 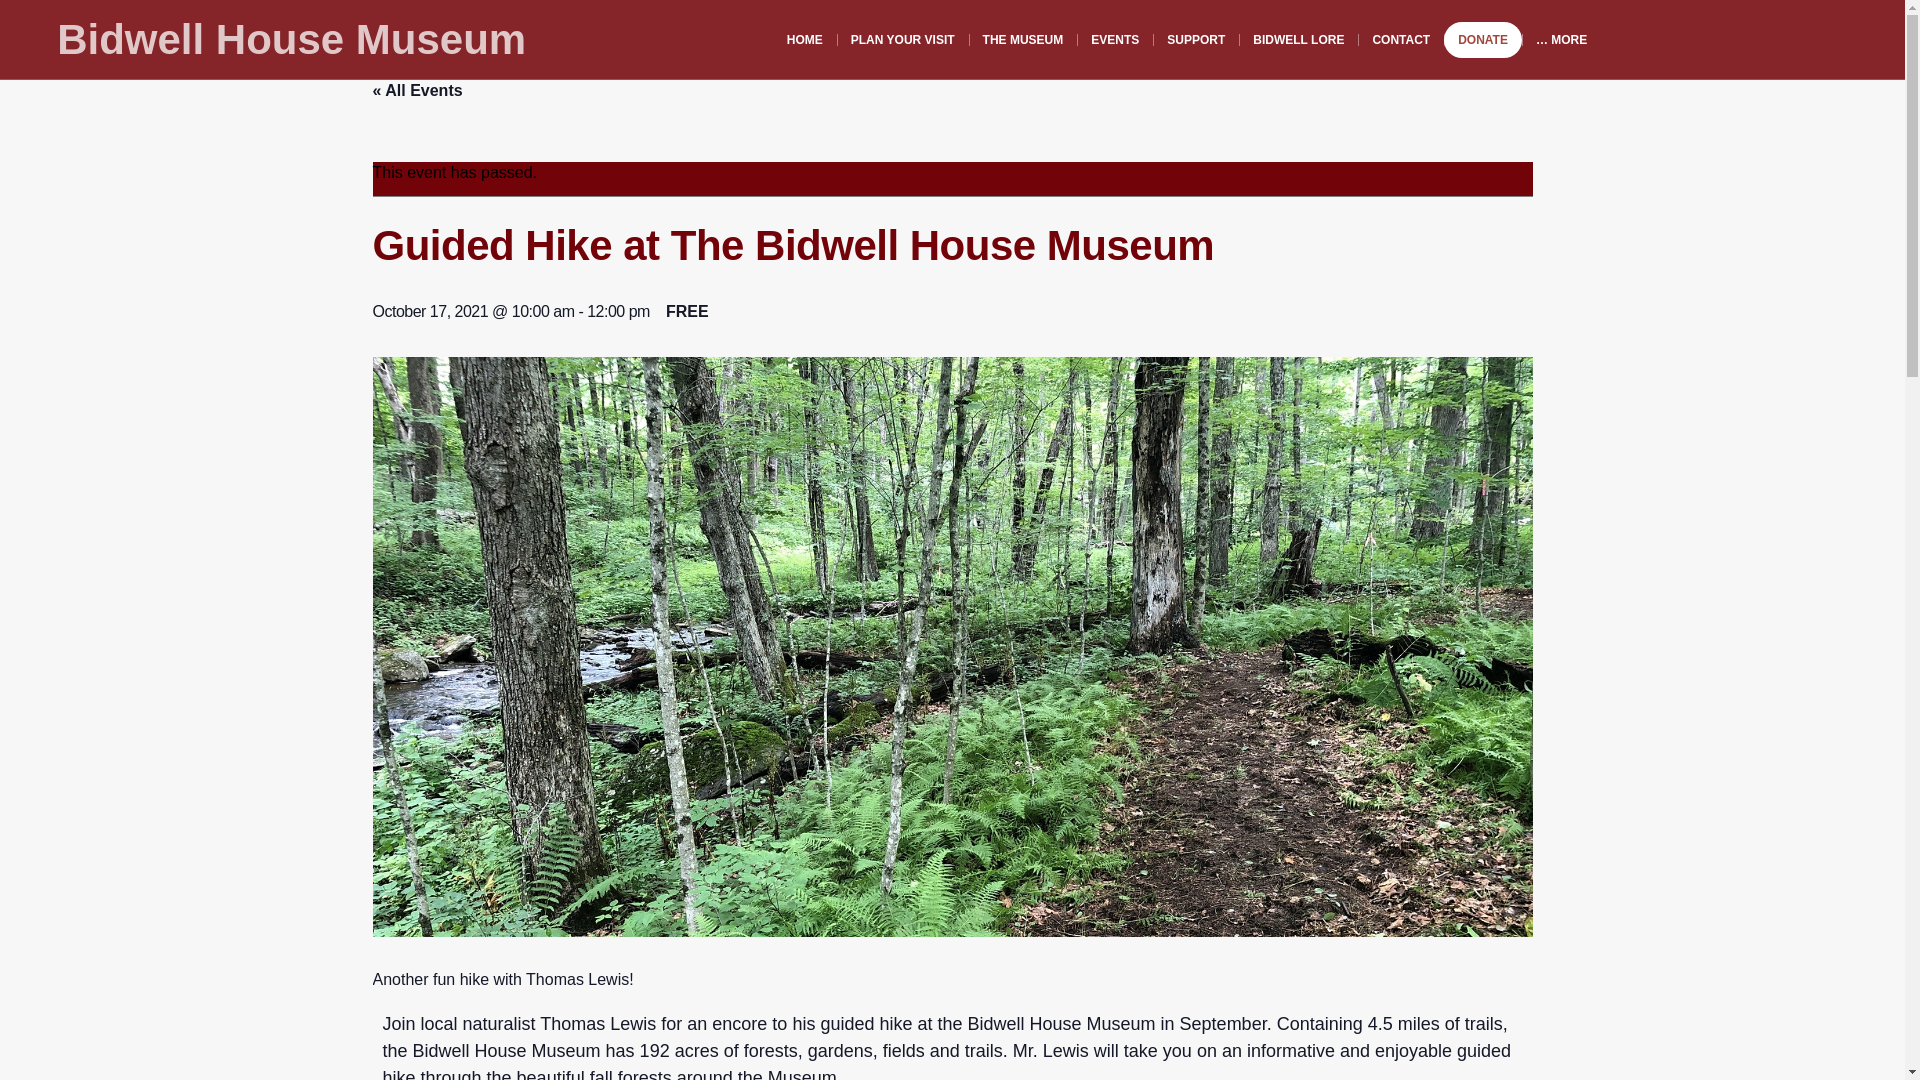 I want to click on THE MUSEUM, so click(x=1023, y=39).